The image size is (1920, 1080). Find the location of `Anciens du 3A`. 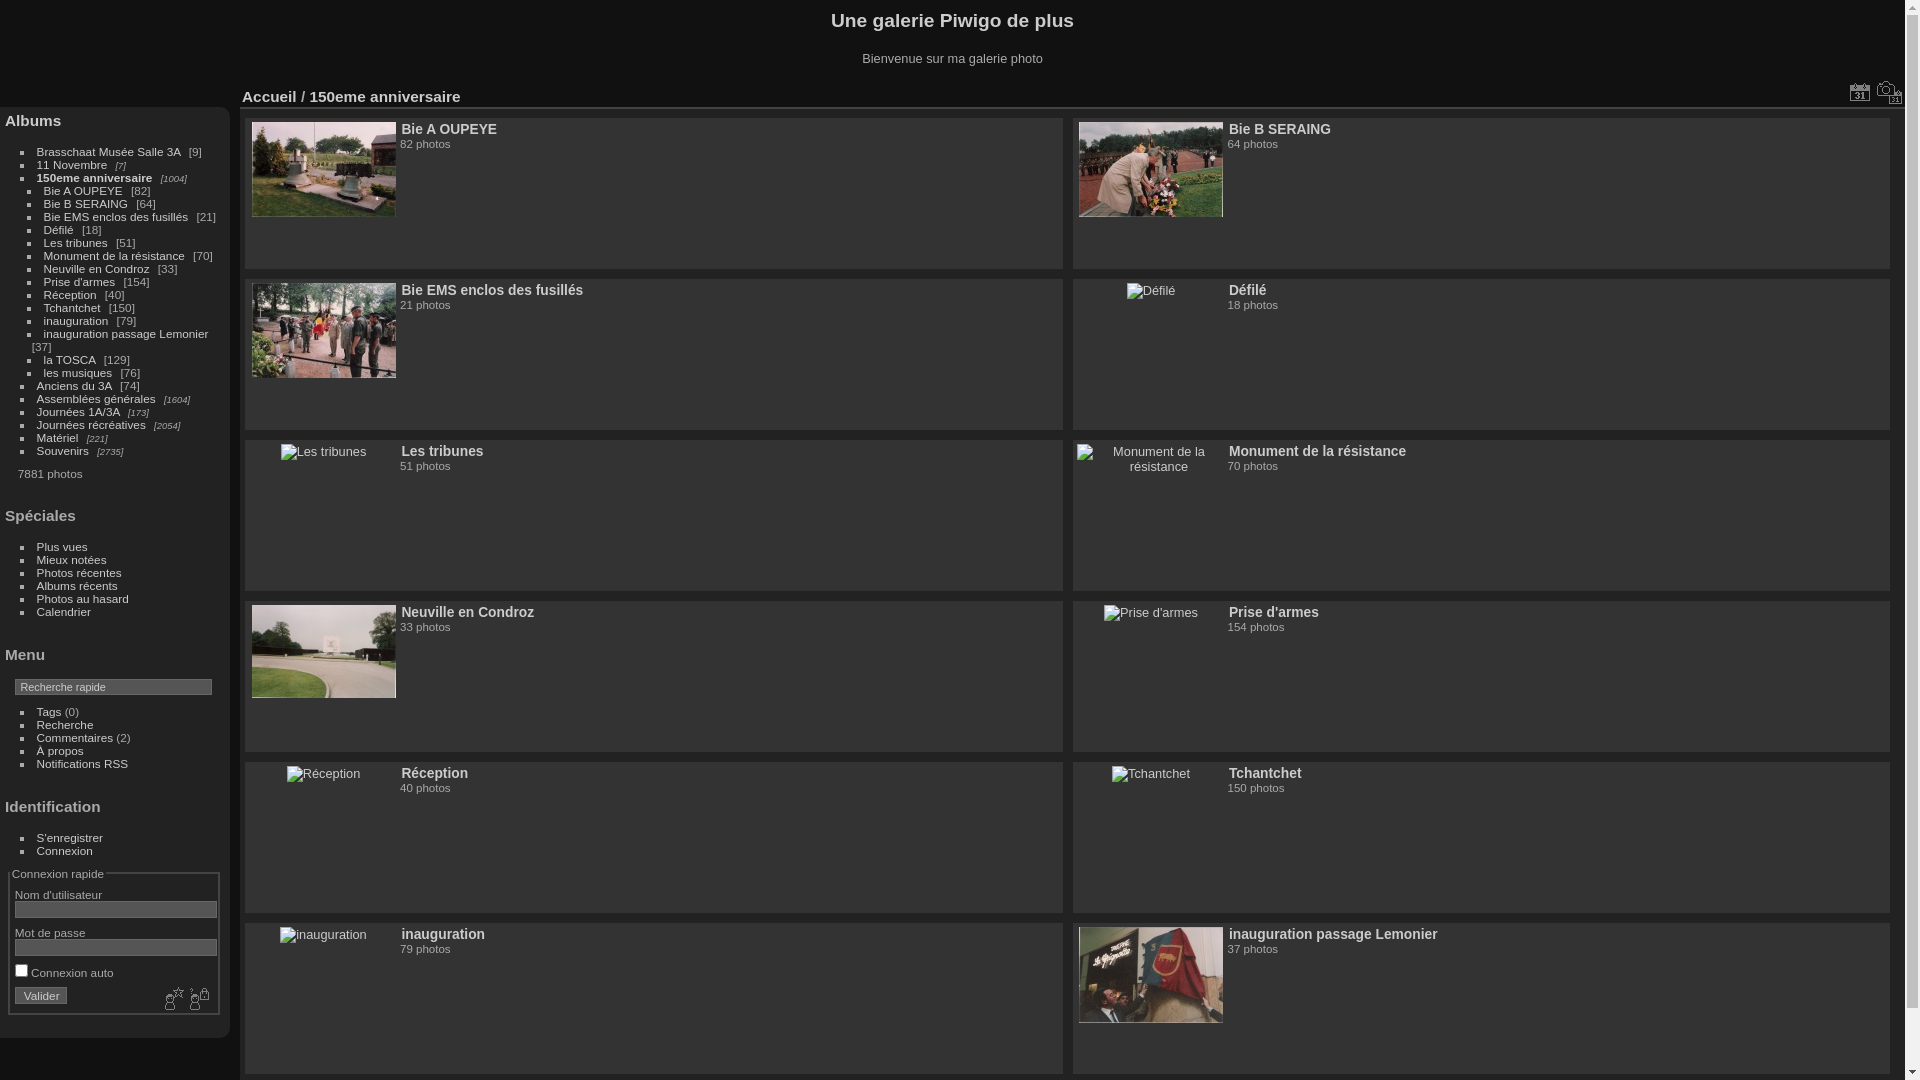

Anciens du 3A is located at coordinates (74, 386).